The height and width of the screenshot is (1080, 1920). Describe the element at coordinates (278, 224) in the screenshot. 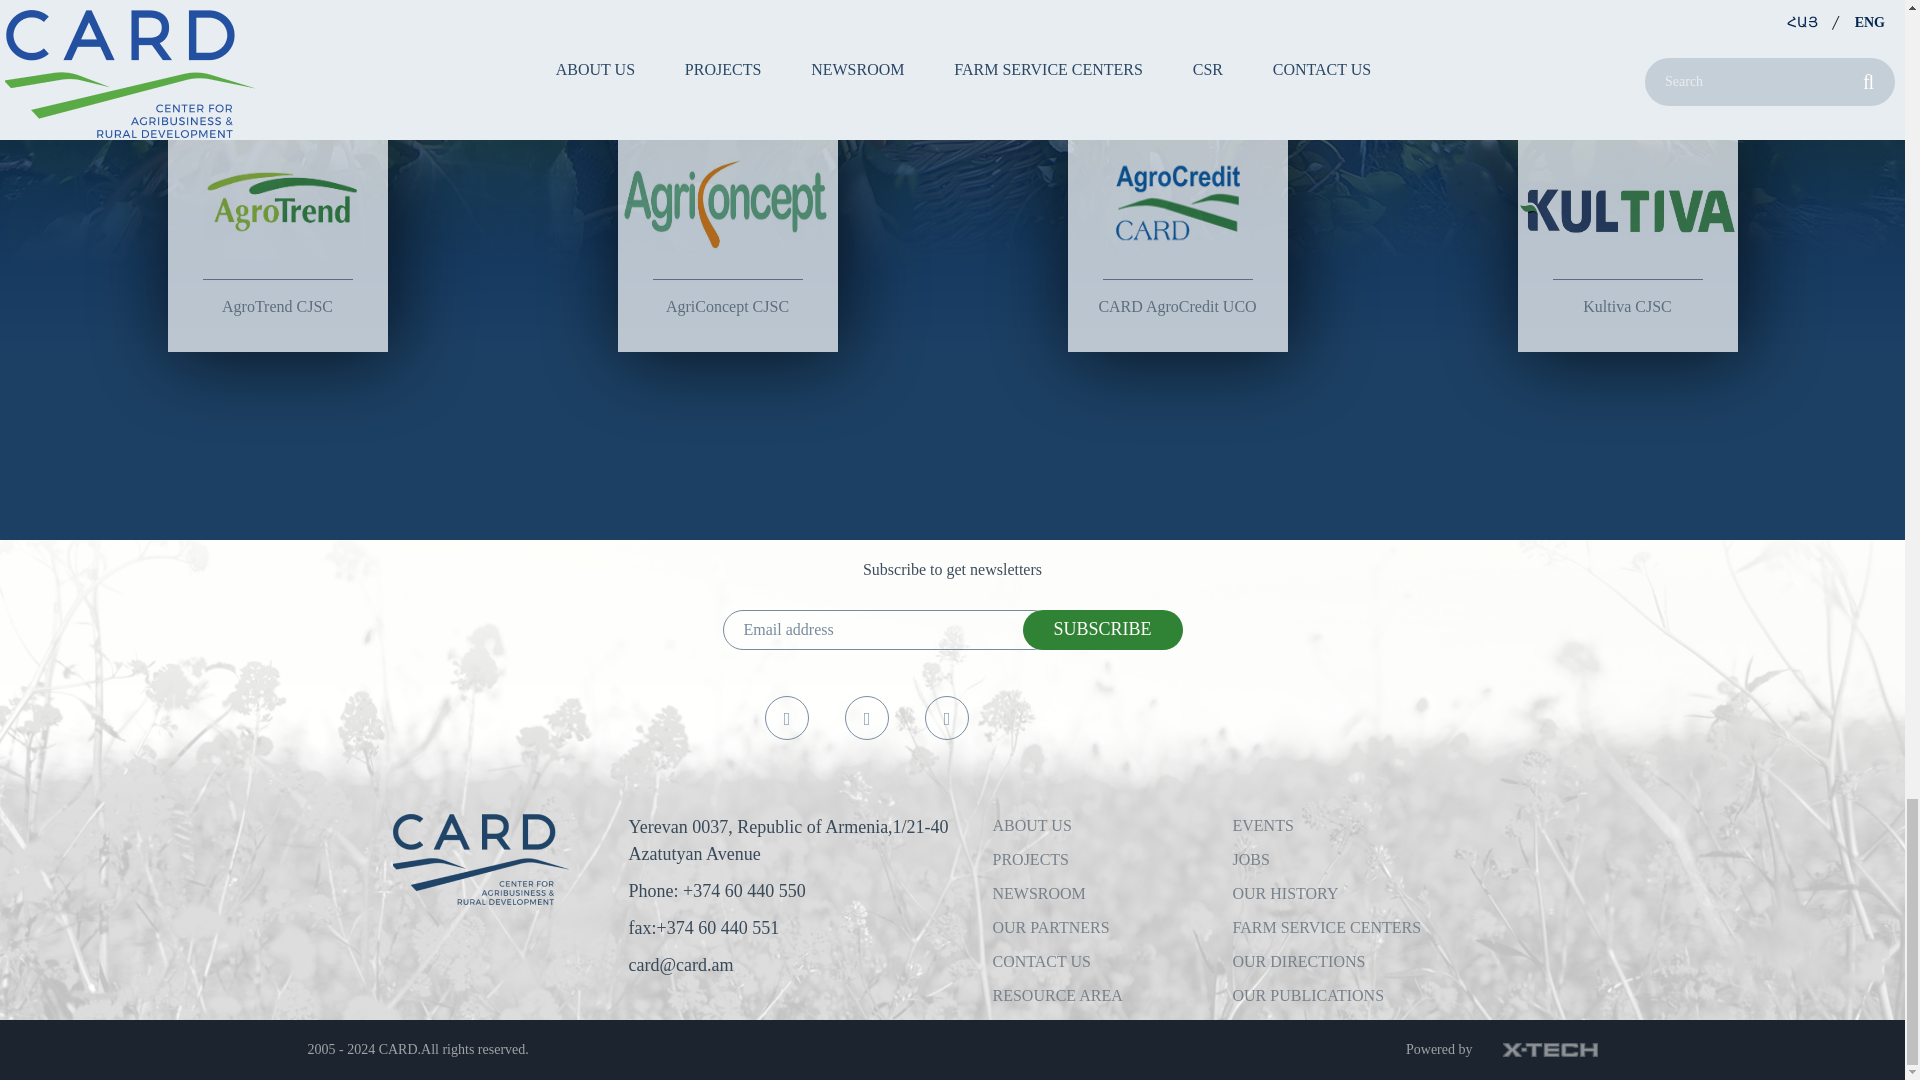

I see `AgroTrend CJSC` at that location.